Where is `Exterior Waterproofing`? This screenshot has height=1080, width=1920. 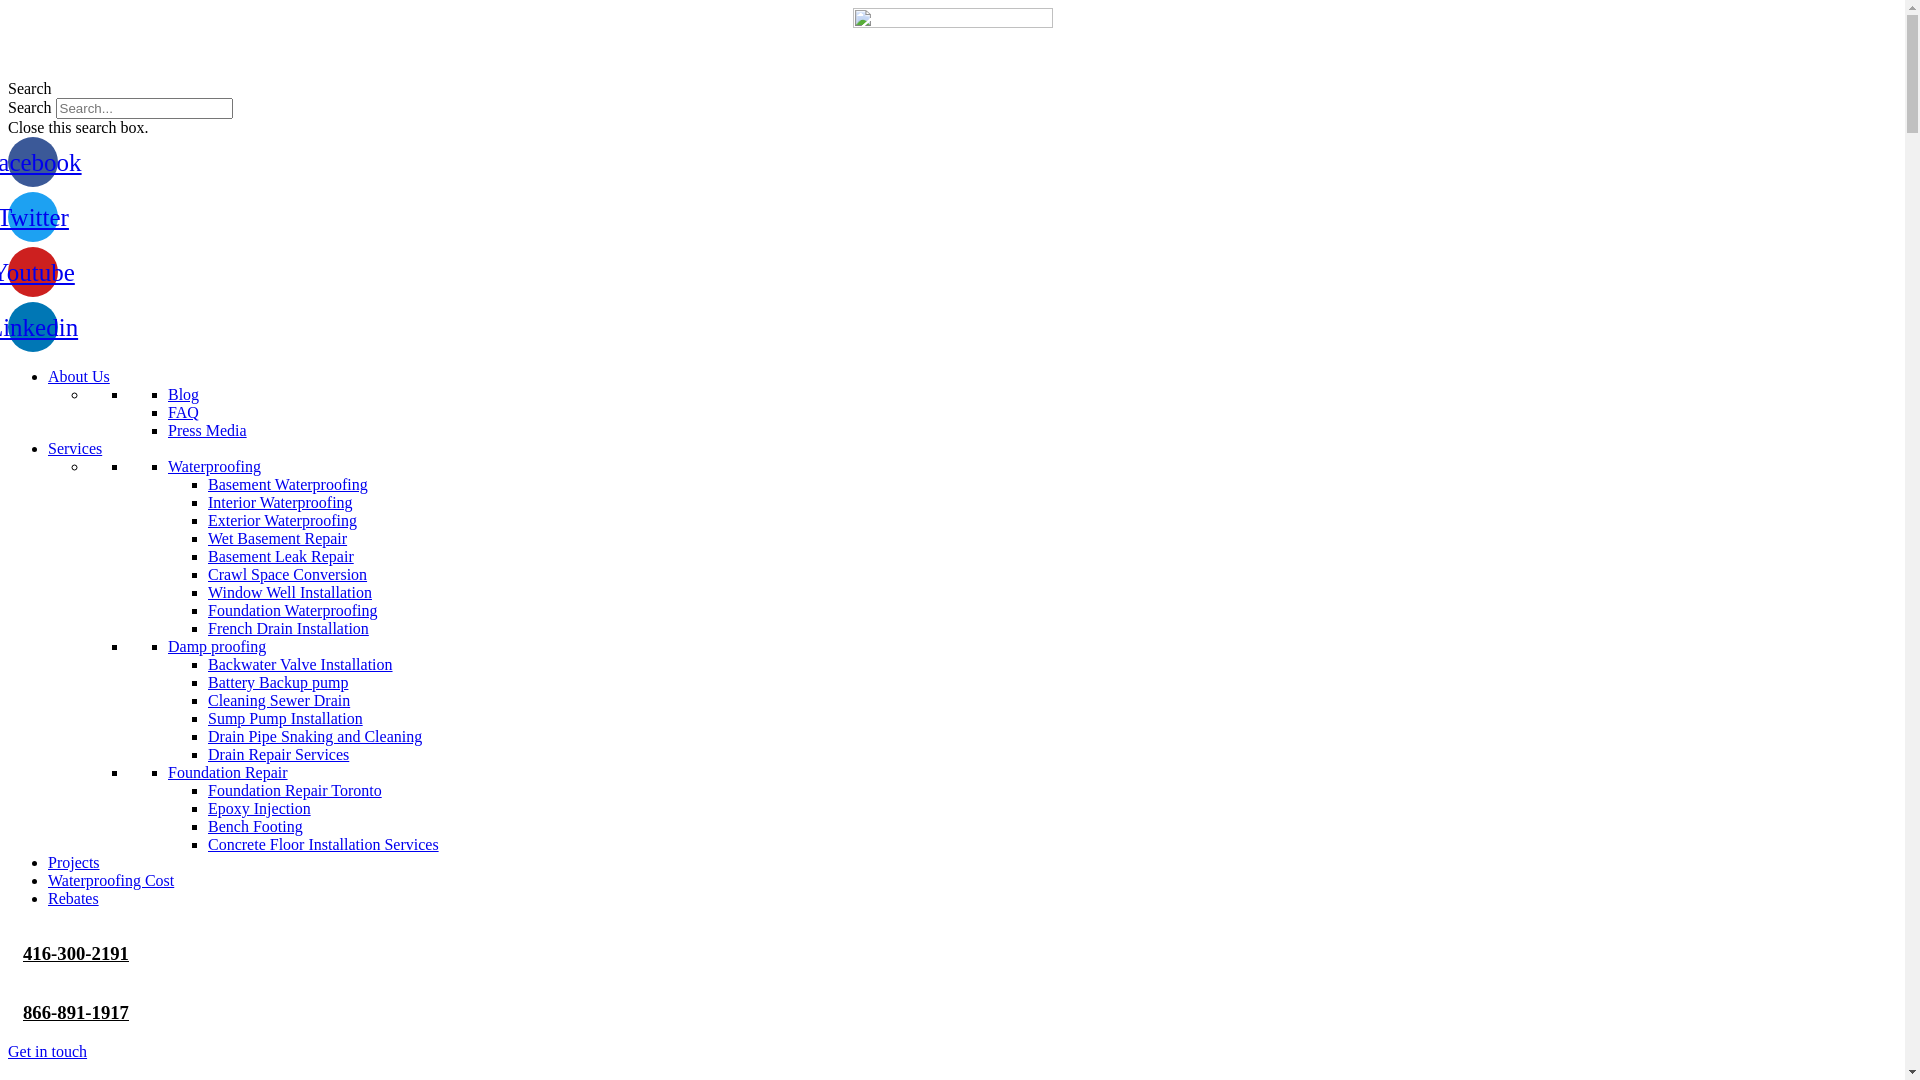
Exterior Waterproofing is located at coordinates (282, 520).